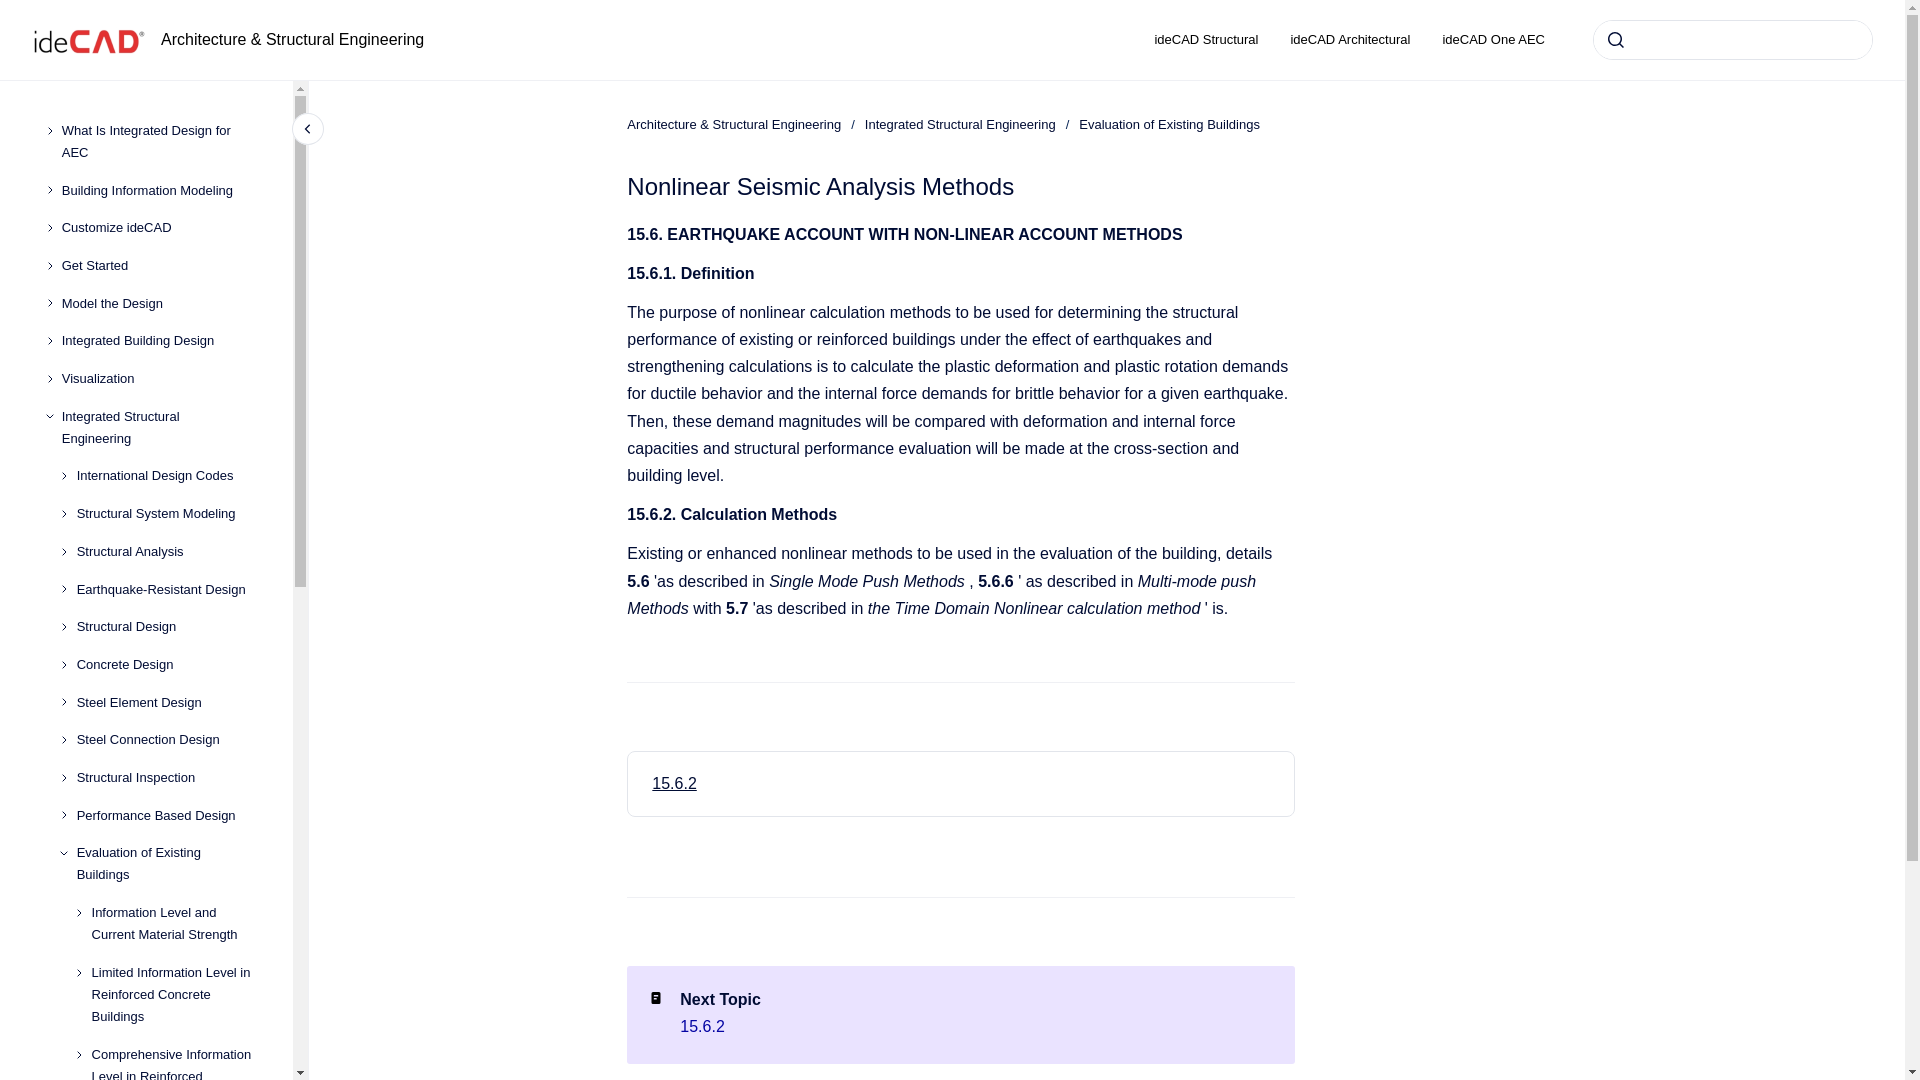 The width and height of the screenshot is (1920, 1080). Describe the element at coordinates (168, 664) in the screenshot. I see `Concrete Design` at that location.